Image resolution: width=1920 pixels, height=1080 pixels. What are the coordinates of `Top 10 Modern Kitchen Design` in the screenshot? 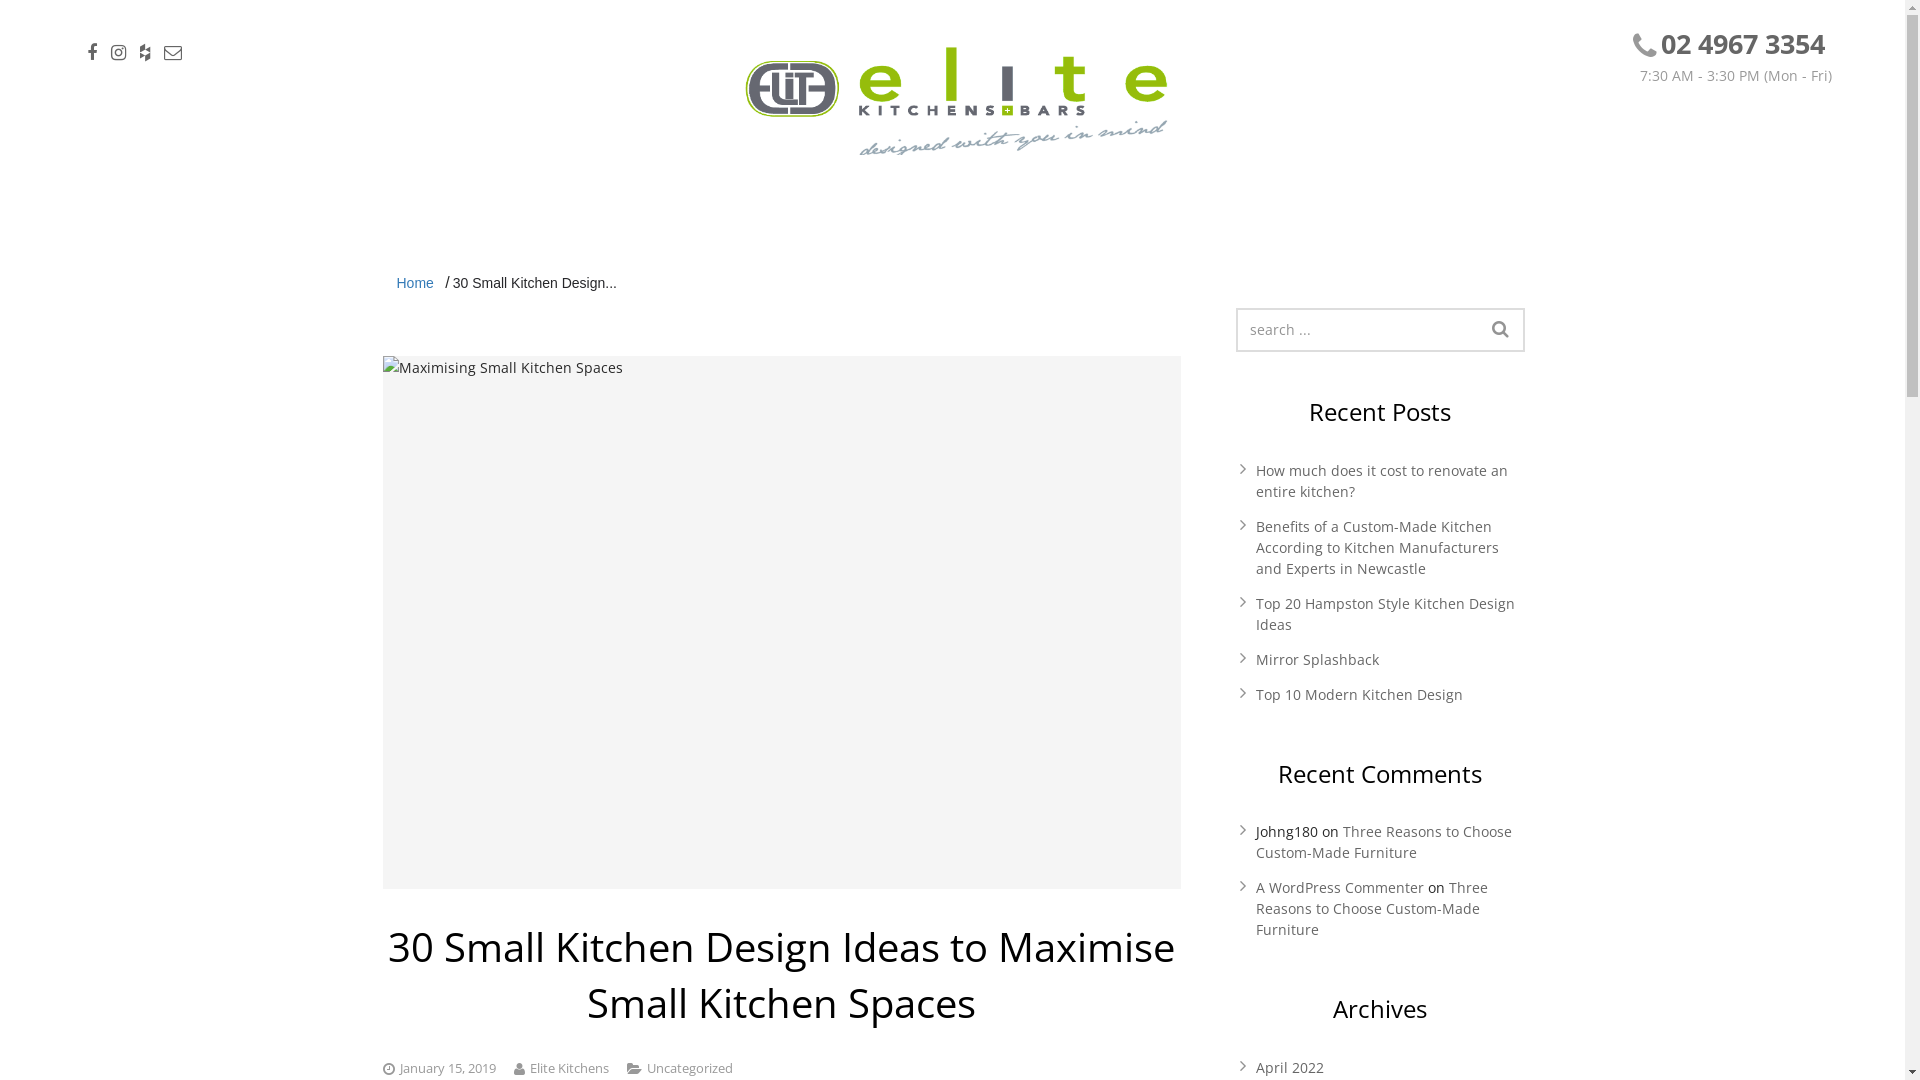 It's located at (1360, 694).